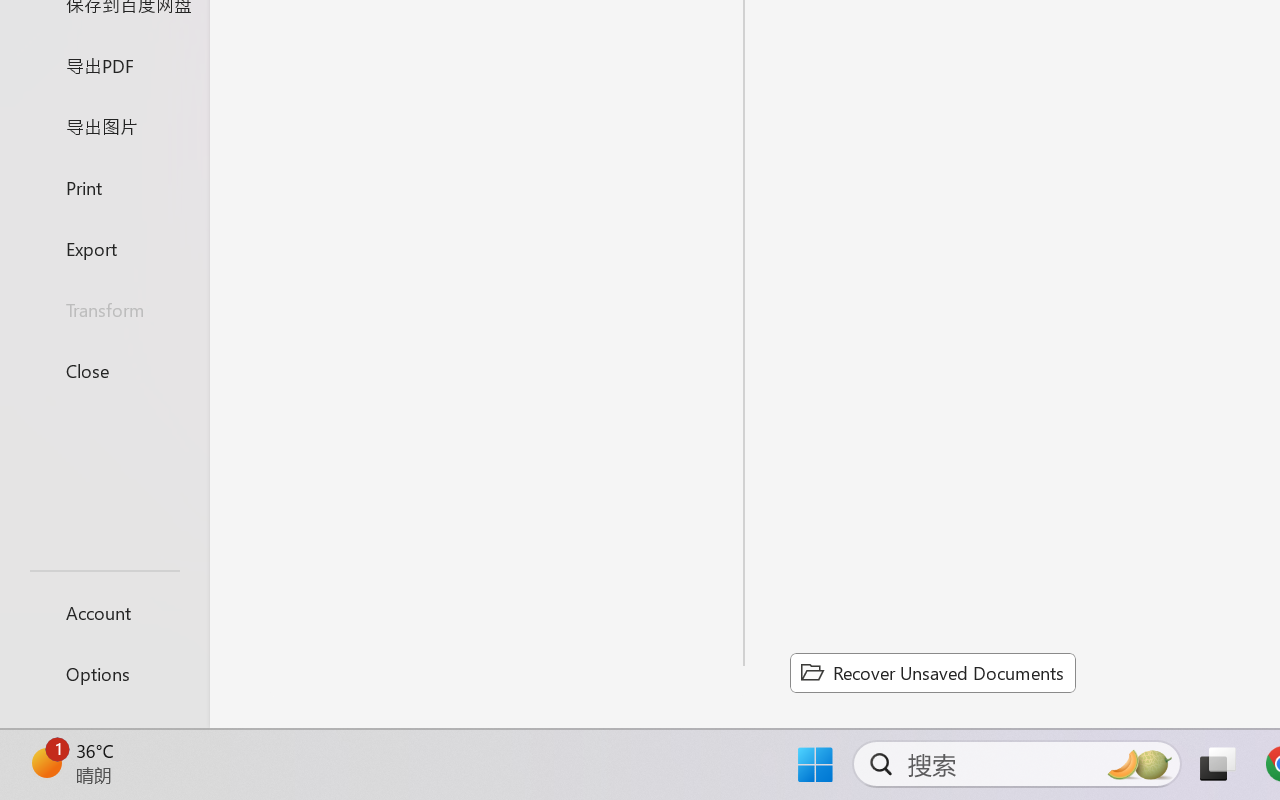 The height and width of the screenshot is (800, 1280). I want to click on Options, so click(104, 674).